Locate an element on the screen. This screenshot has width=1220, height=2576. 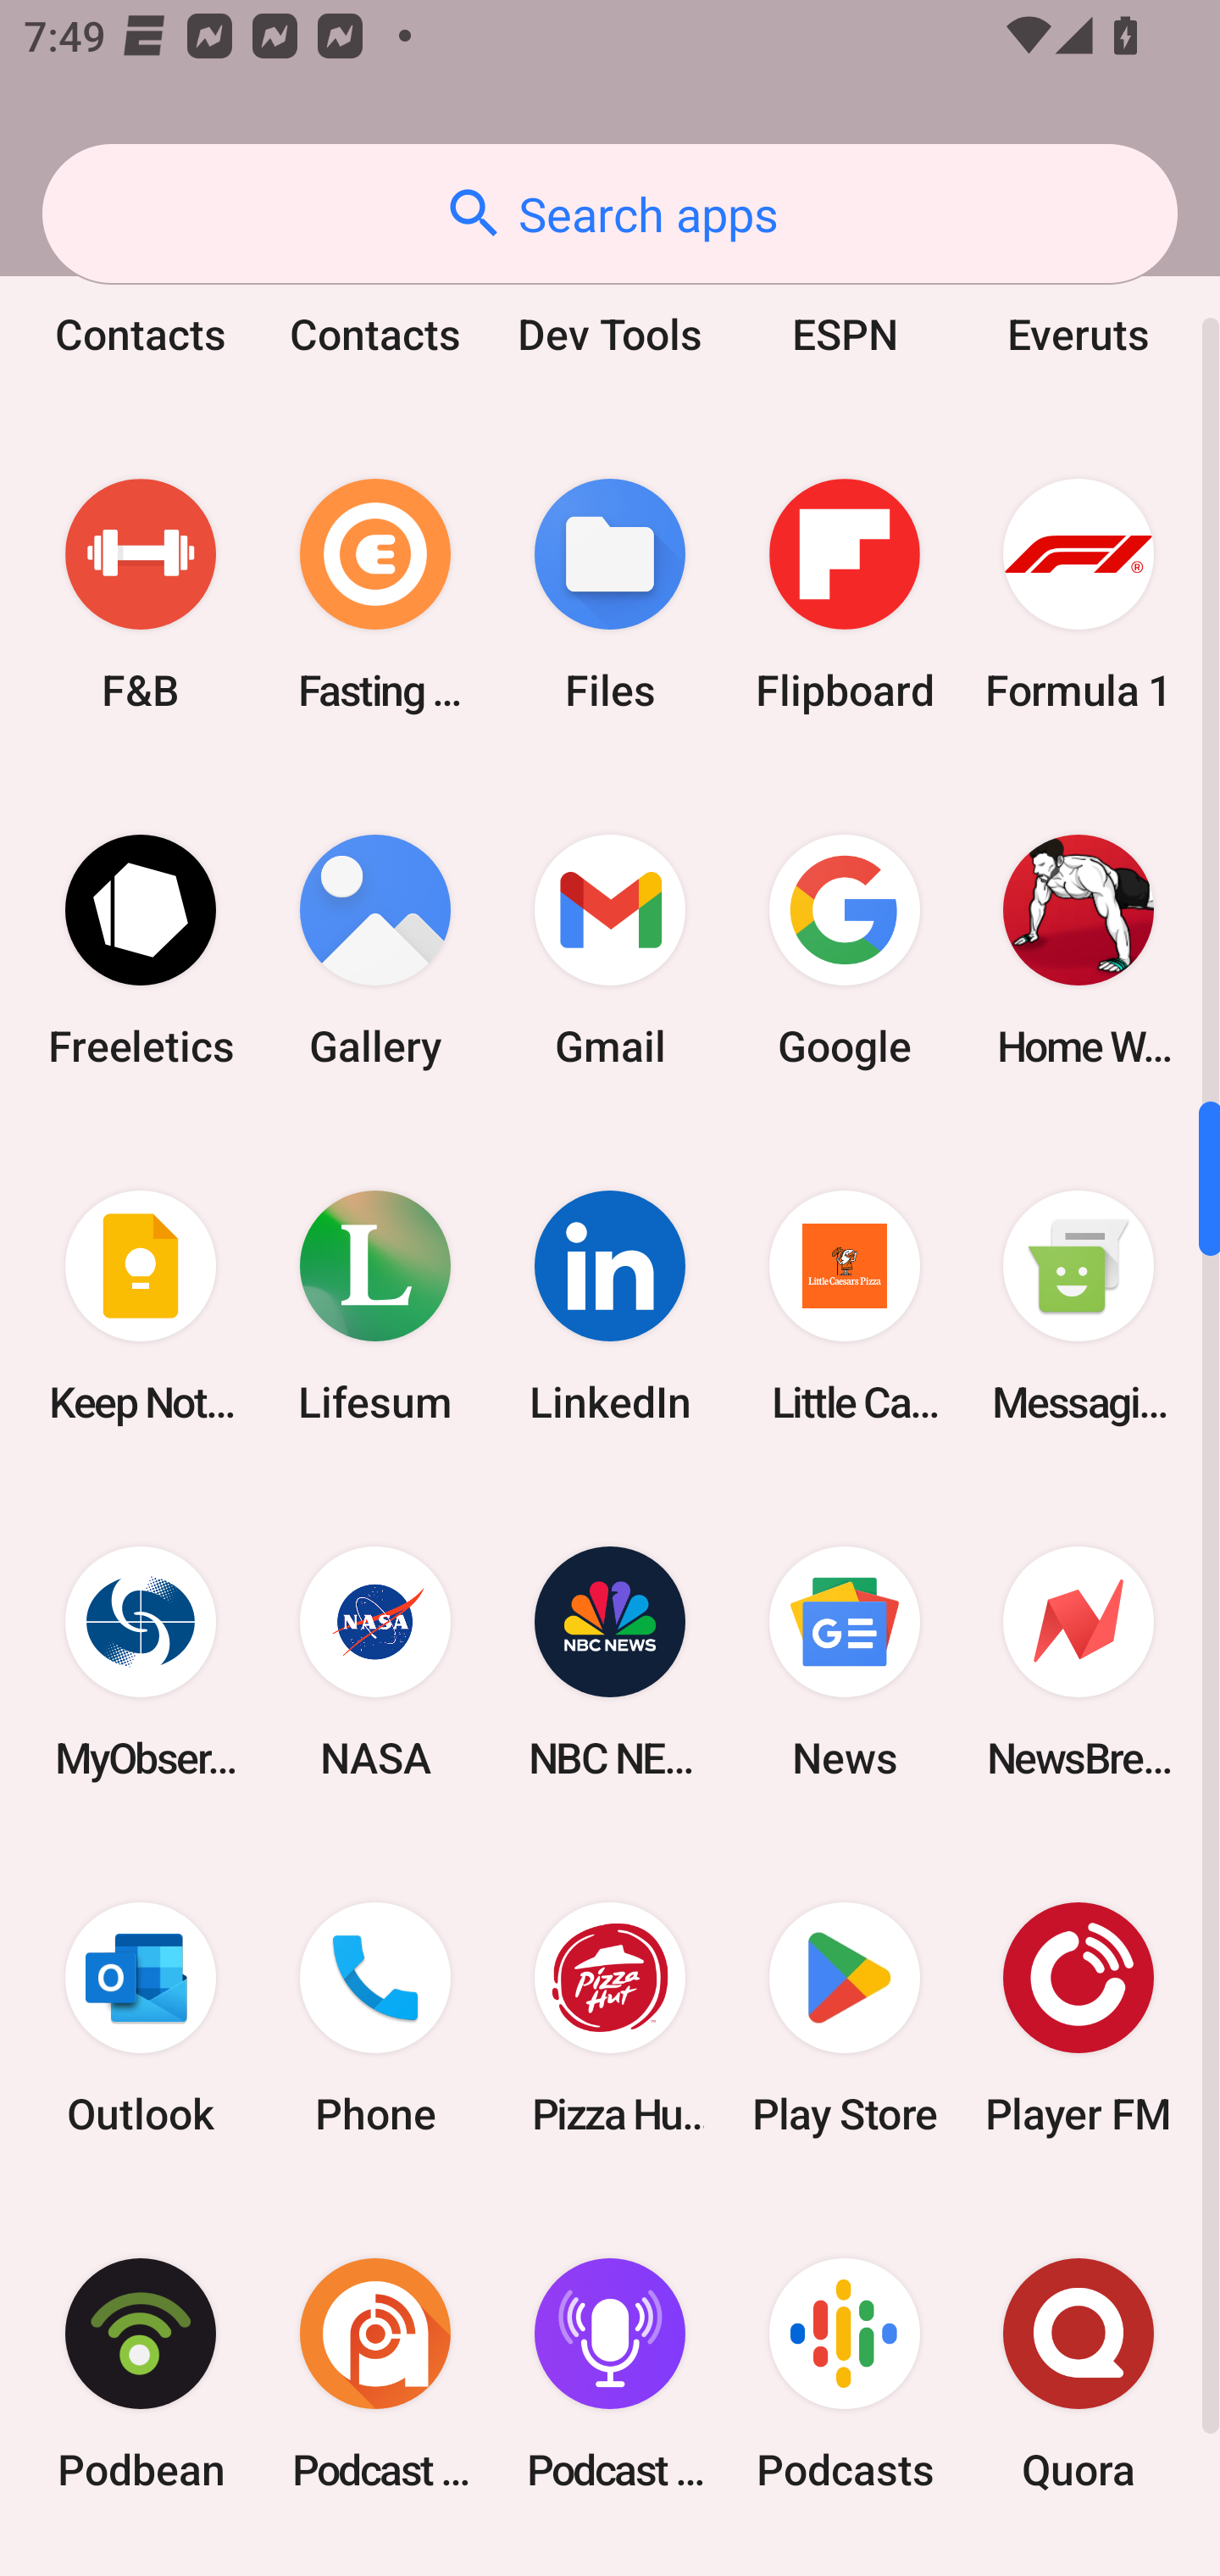
Player FM is located at coordinates (1079, 2018).